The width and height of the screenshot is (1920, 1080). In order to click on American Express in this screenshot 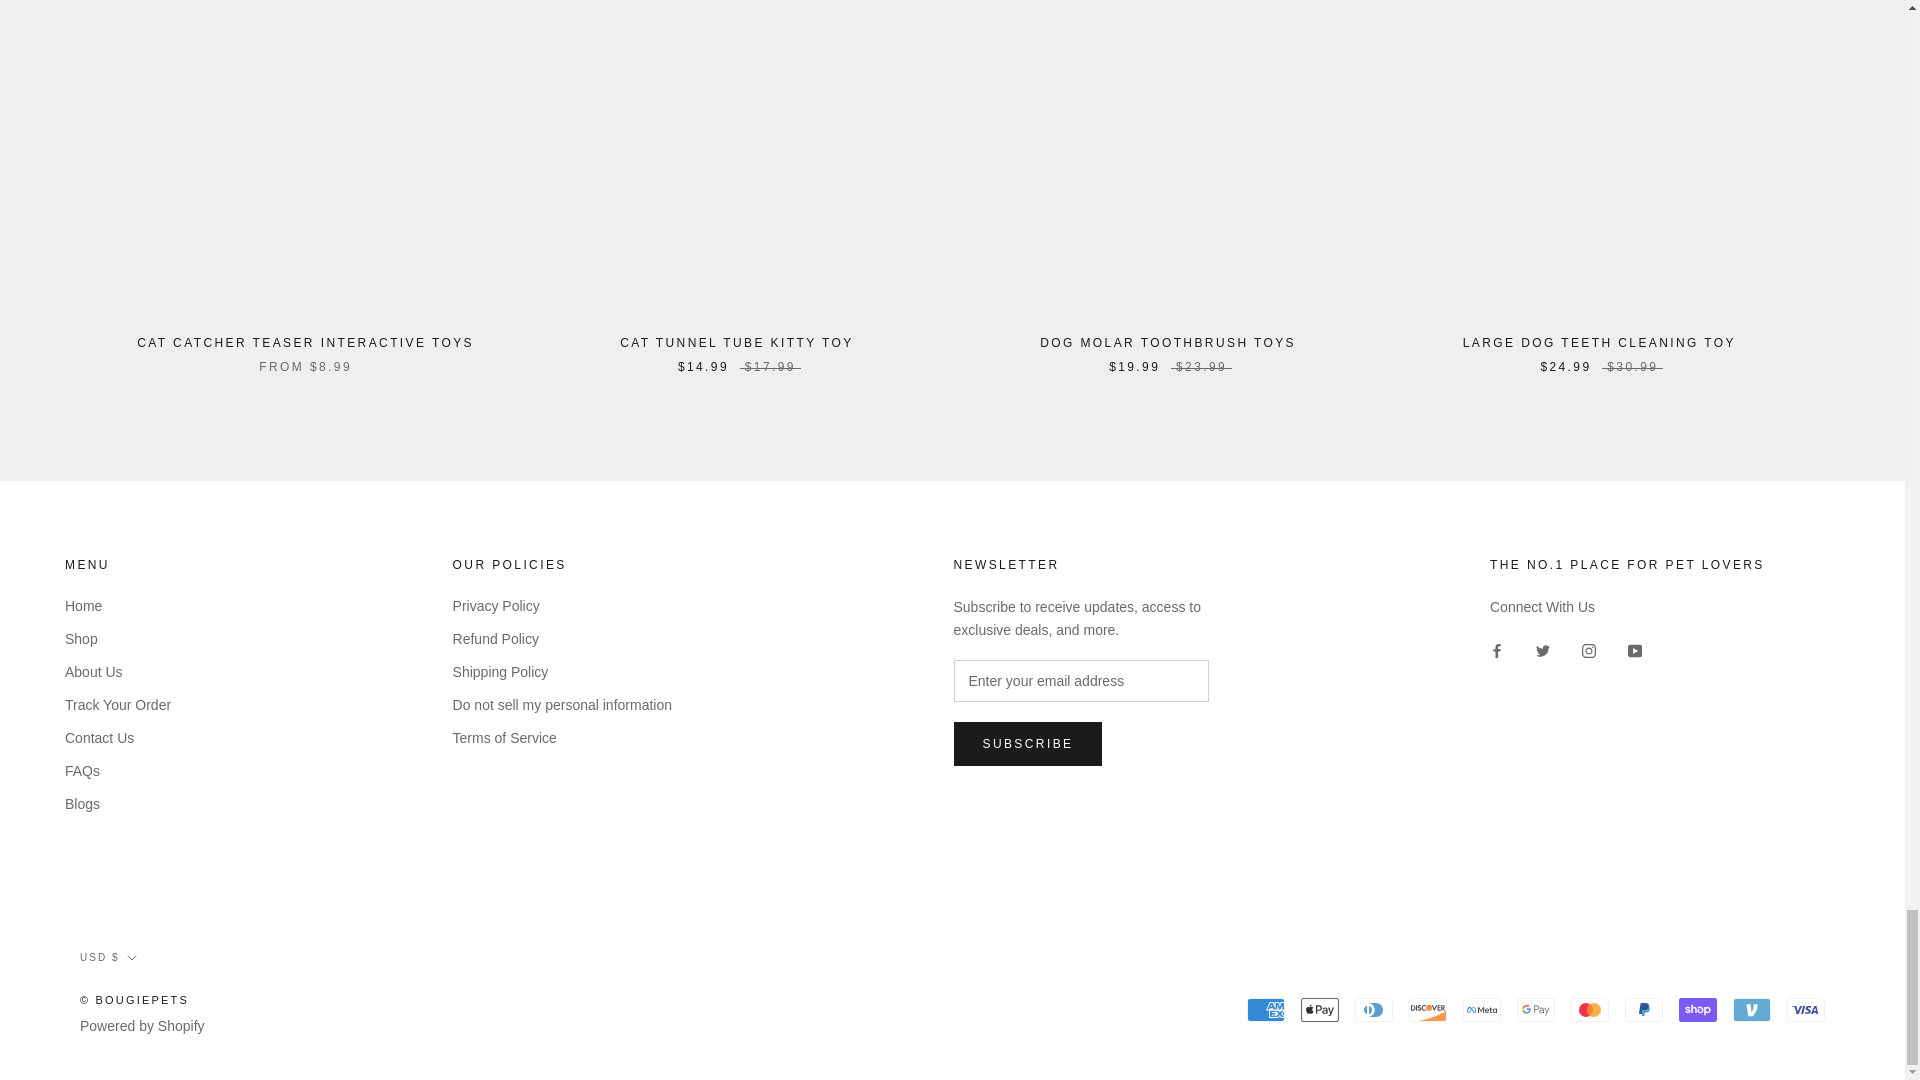, I will do `click(1265, 1009)`.